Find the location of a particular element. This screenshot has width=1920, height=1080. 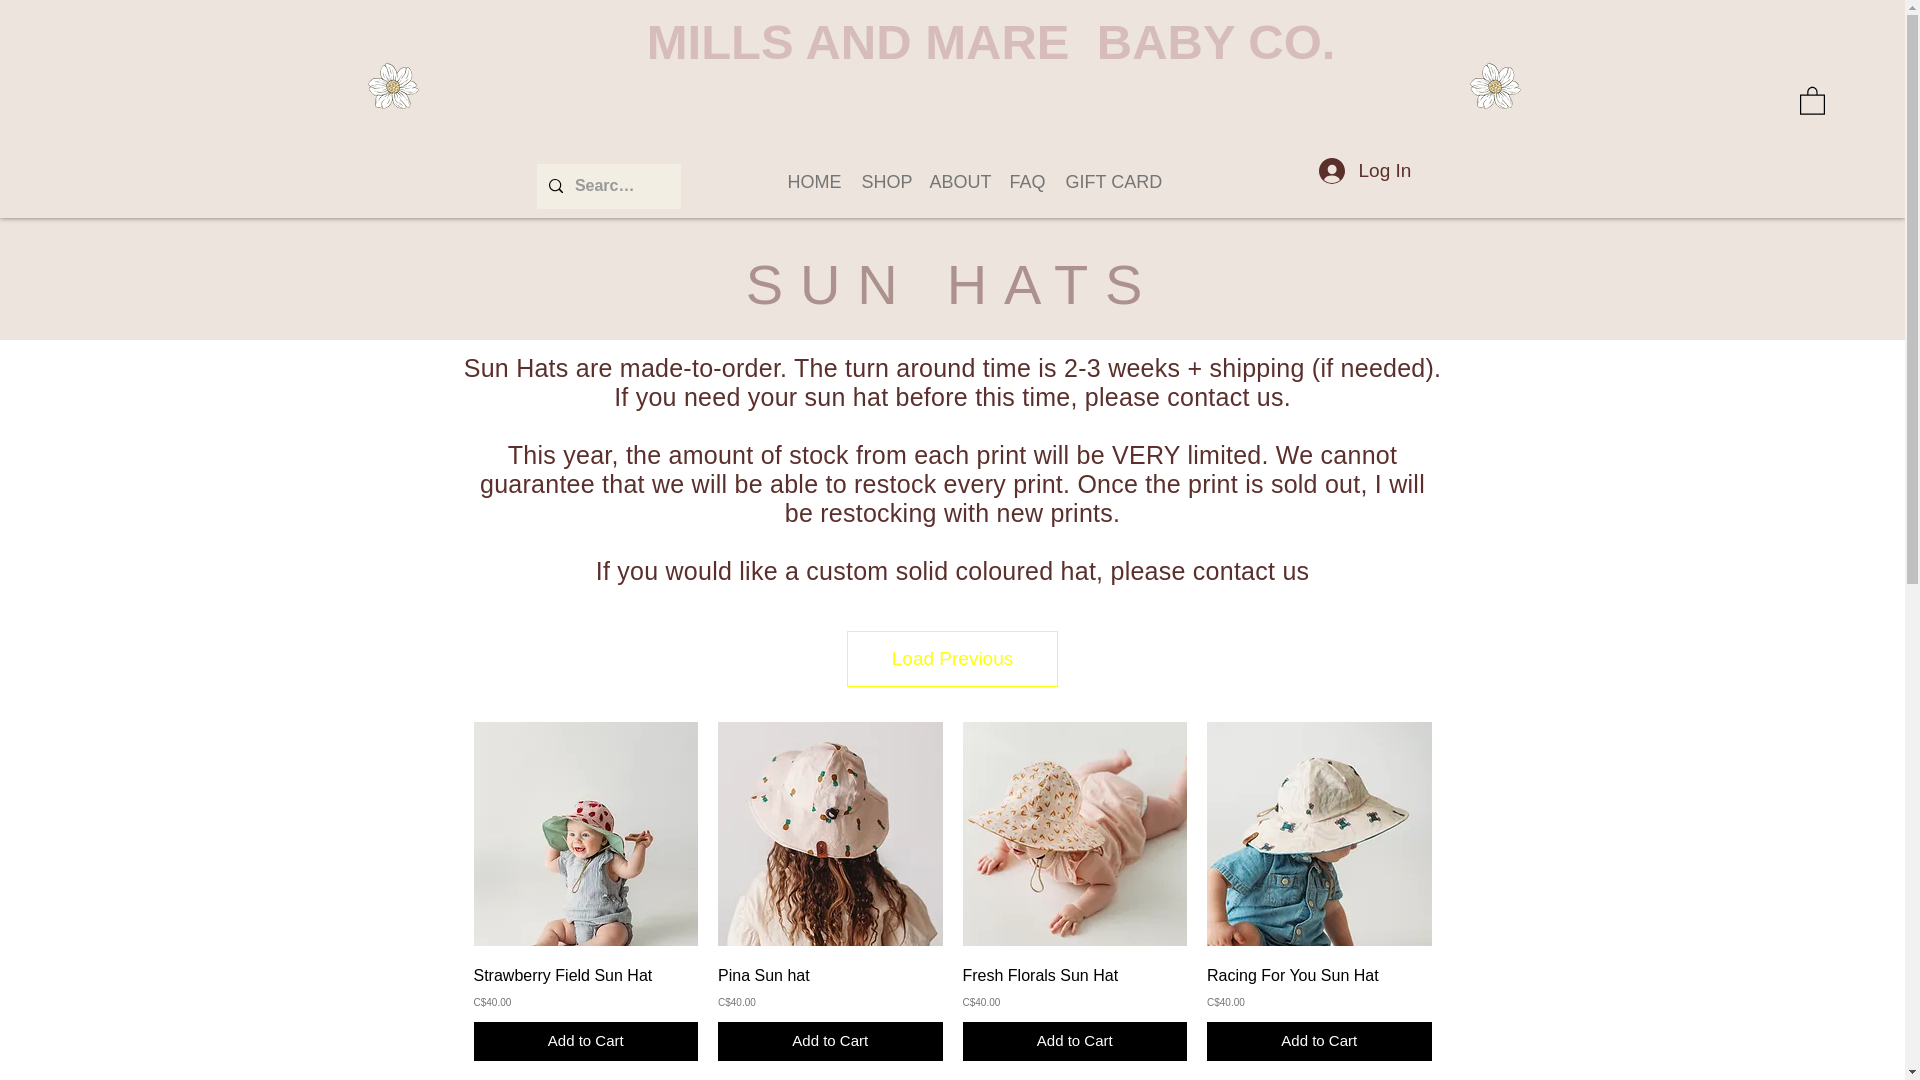

Add to Cart is located at coordinates (1320, 1040).